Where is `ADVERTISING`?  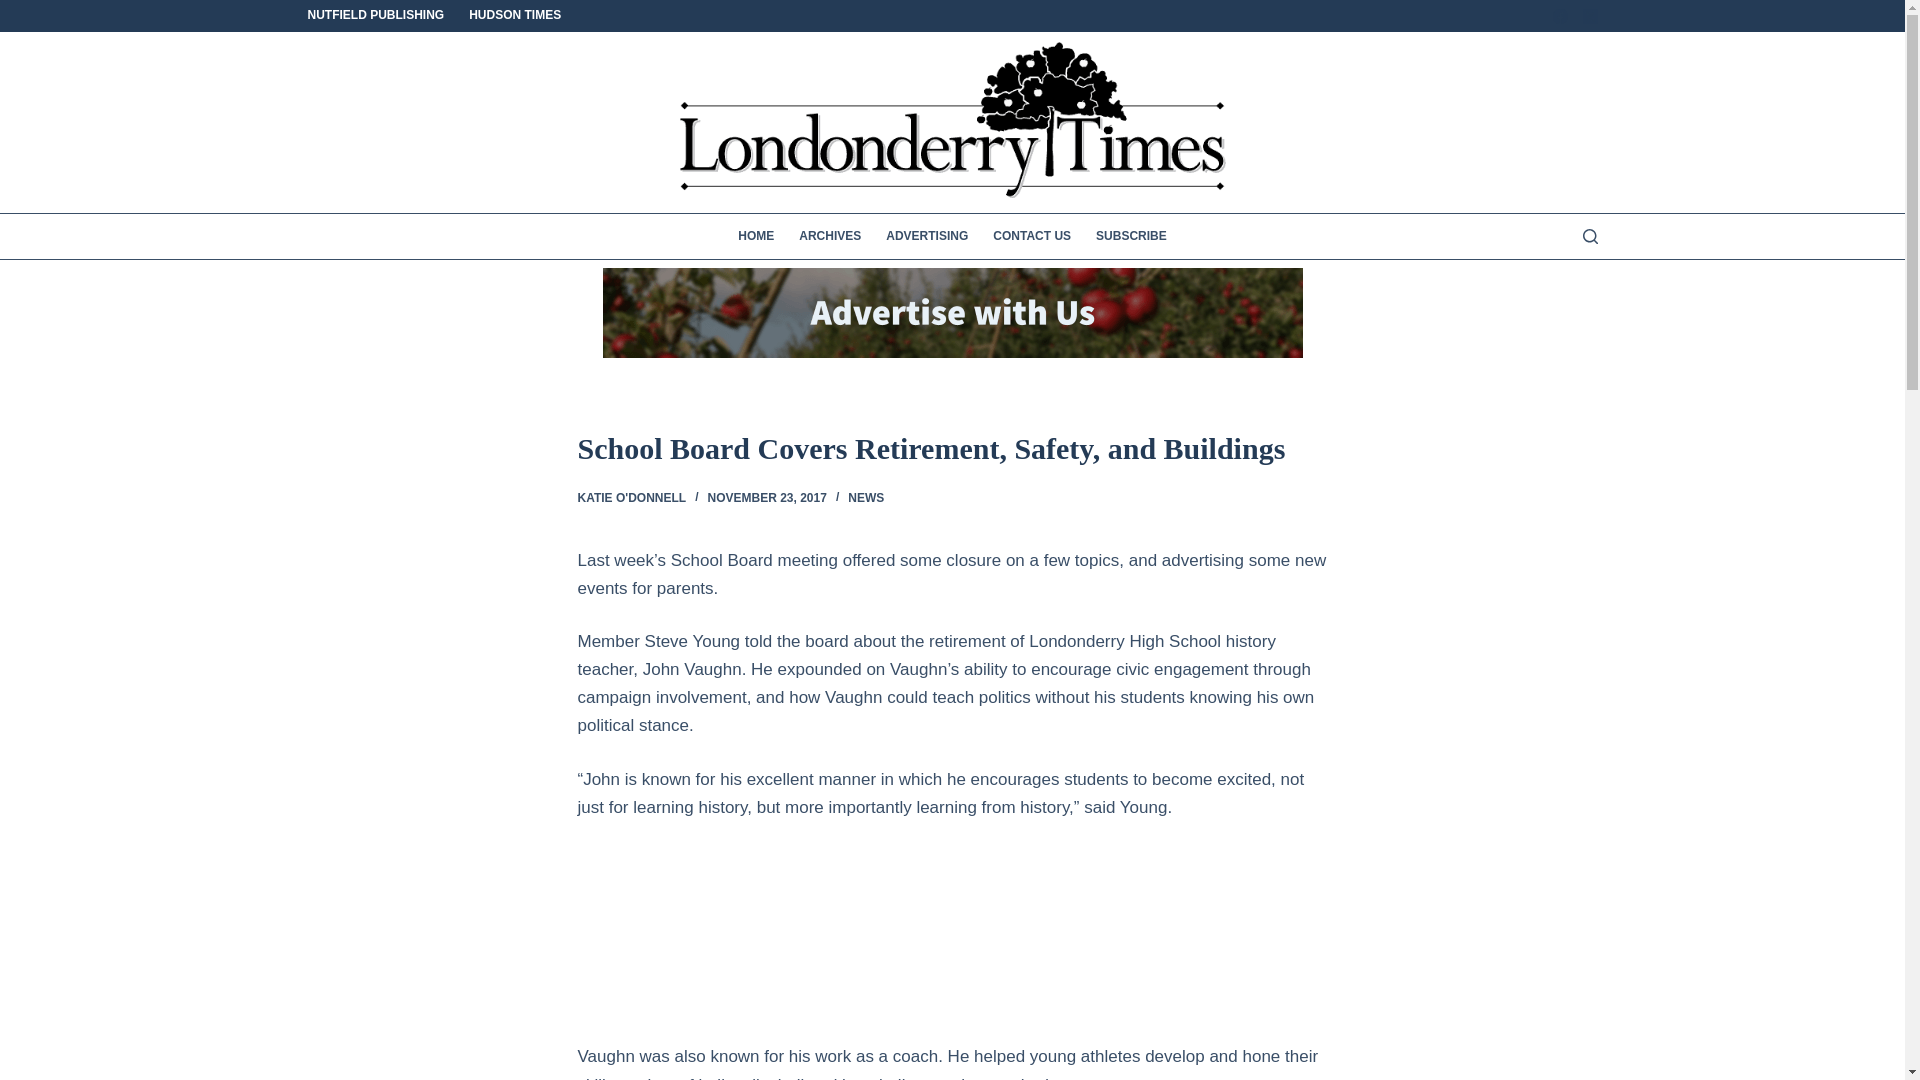
ADVERTISING is located at coordinates (927, 236).